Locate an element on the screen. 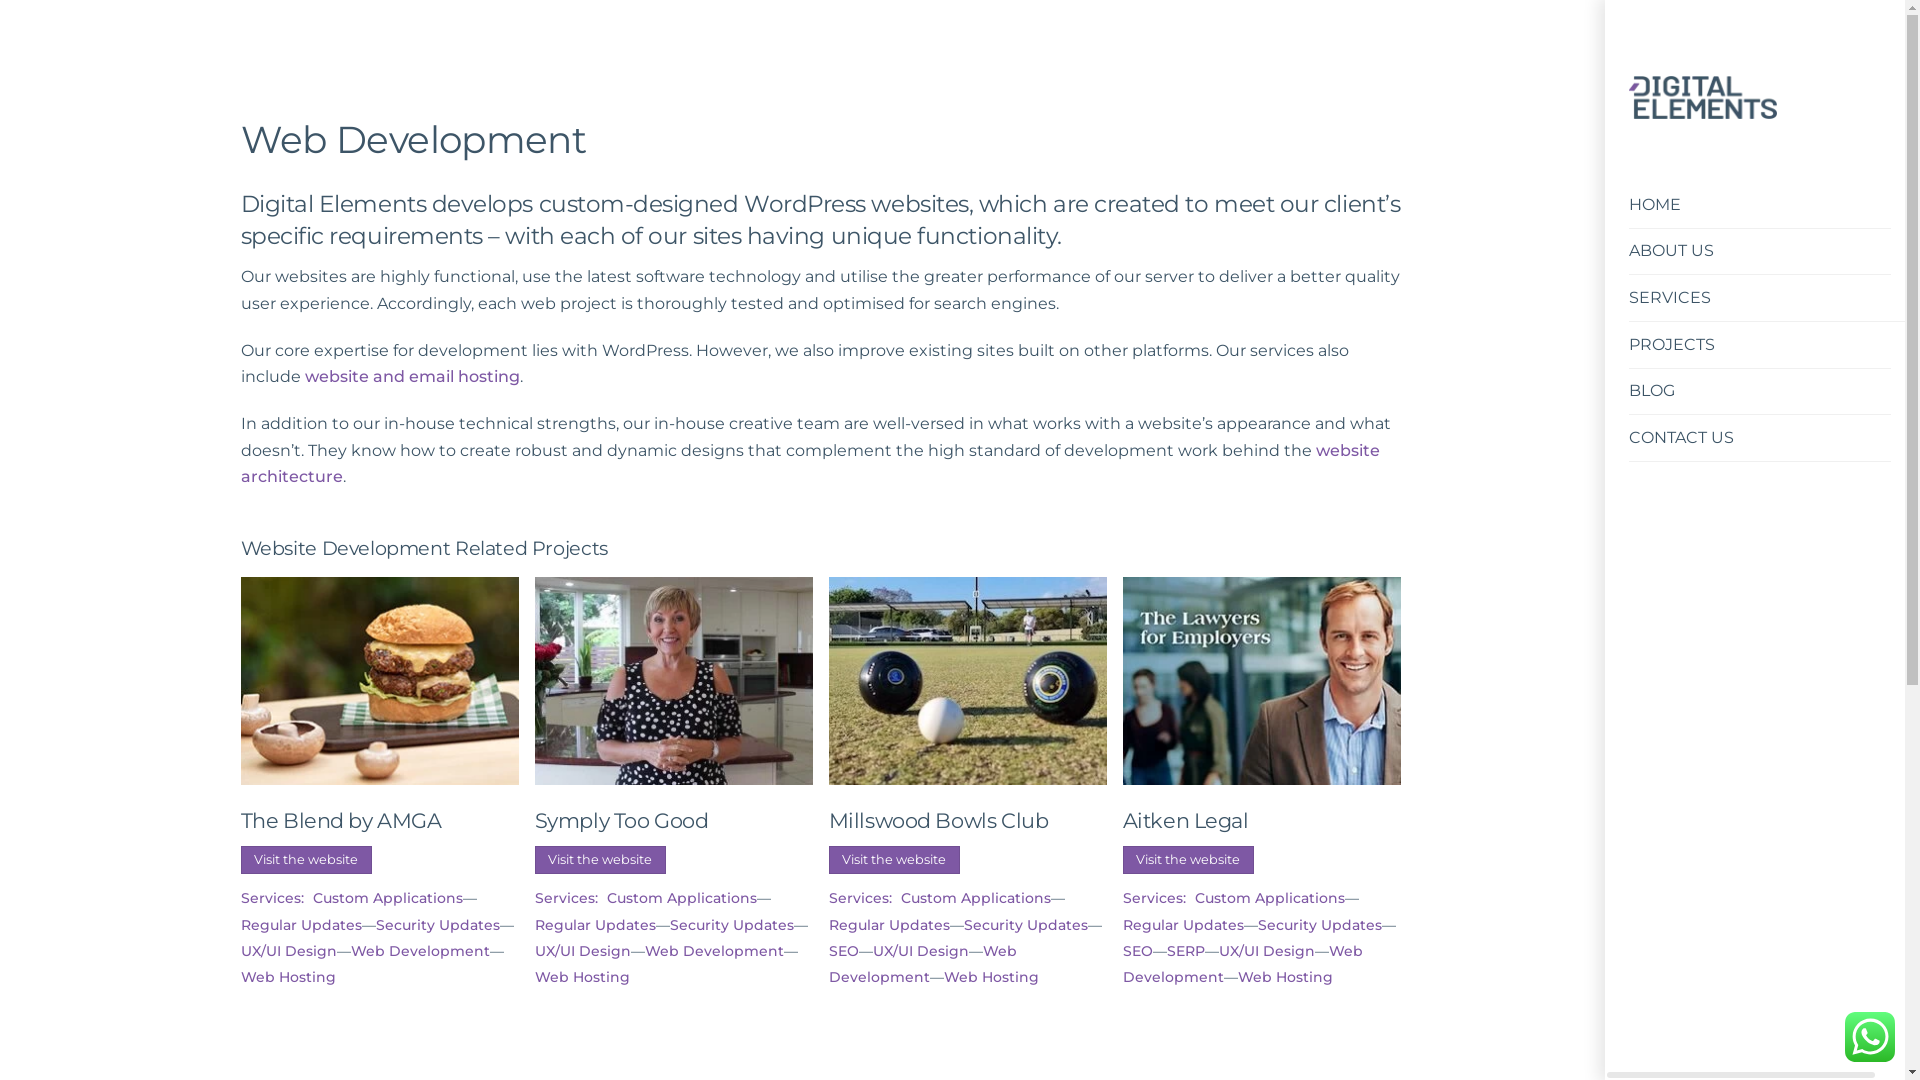 This screenshot has height=1080, width=1920. Security Updates is located at coordinates (1320, 925).